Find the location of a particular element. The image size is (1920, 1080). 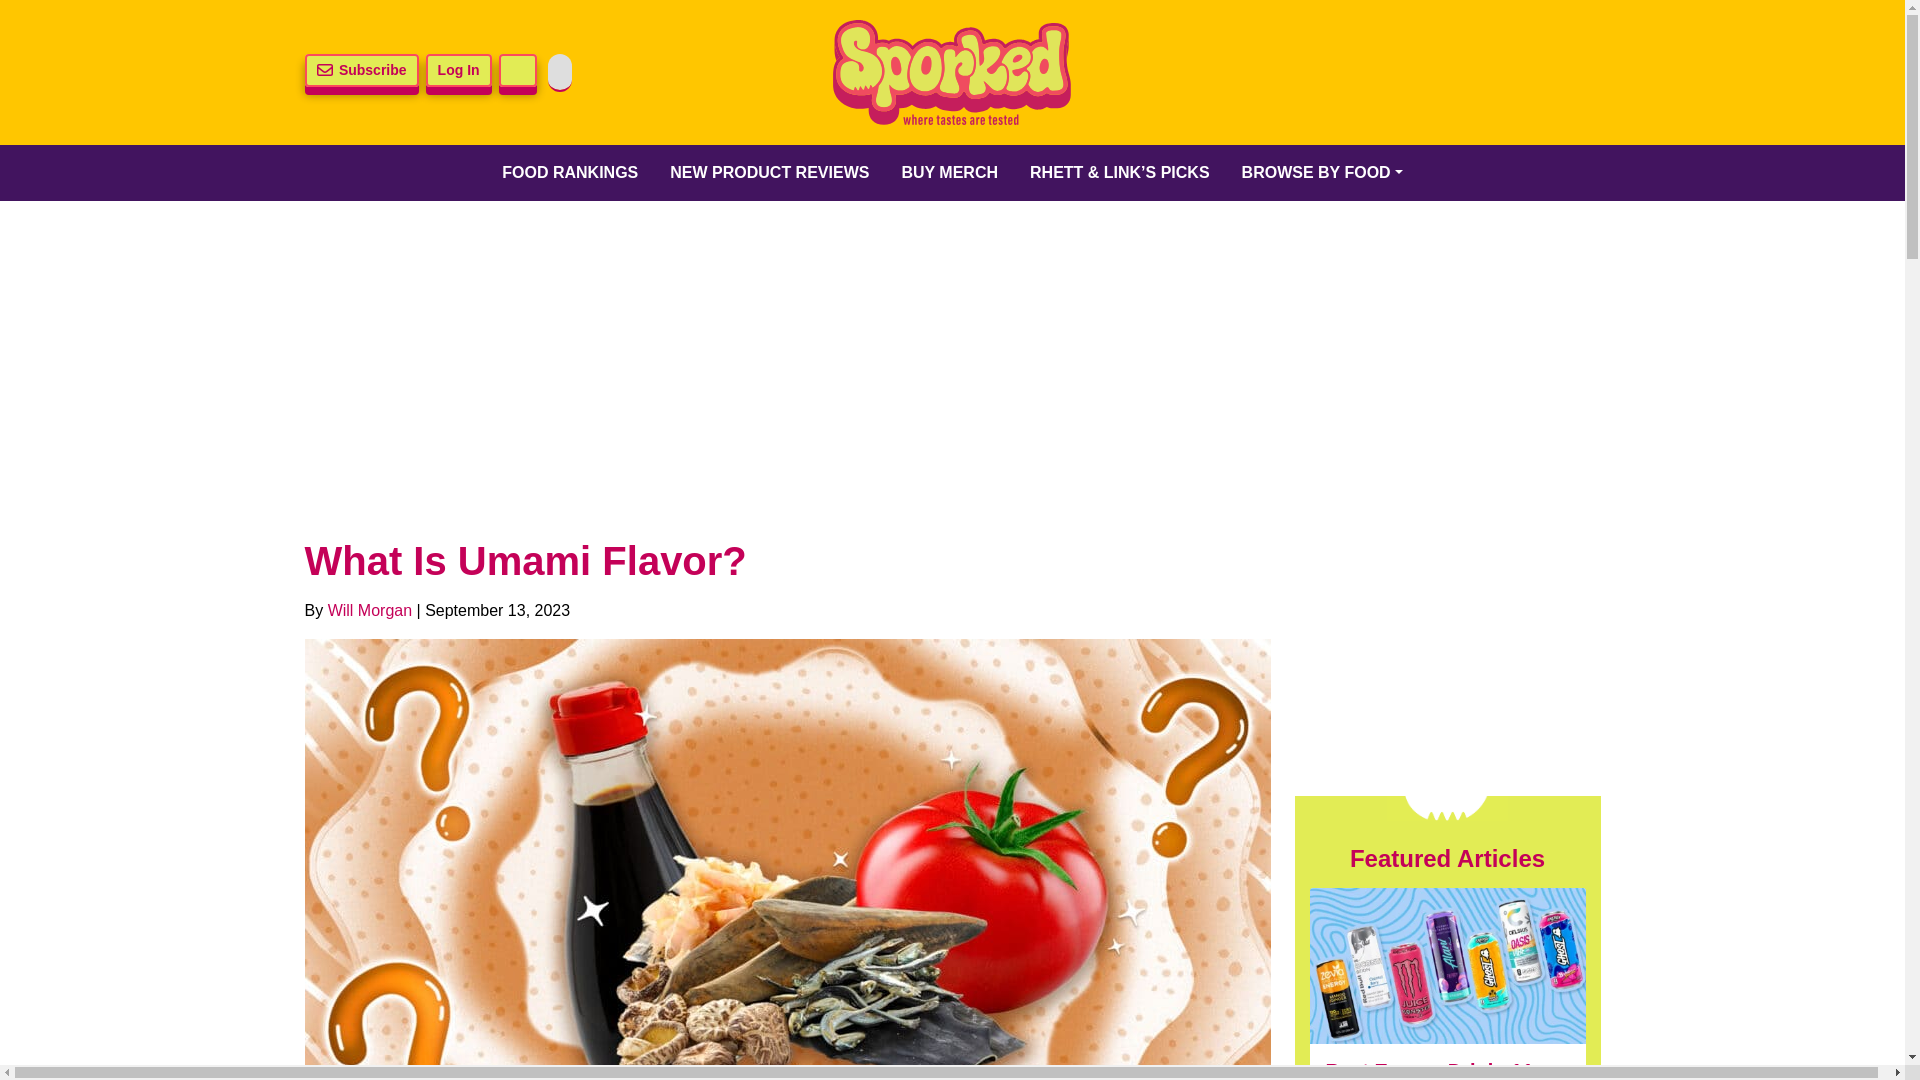

Facebook, opens in new tab is located at coordinates (1366, 72).